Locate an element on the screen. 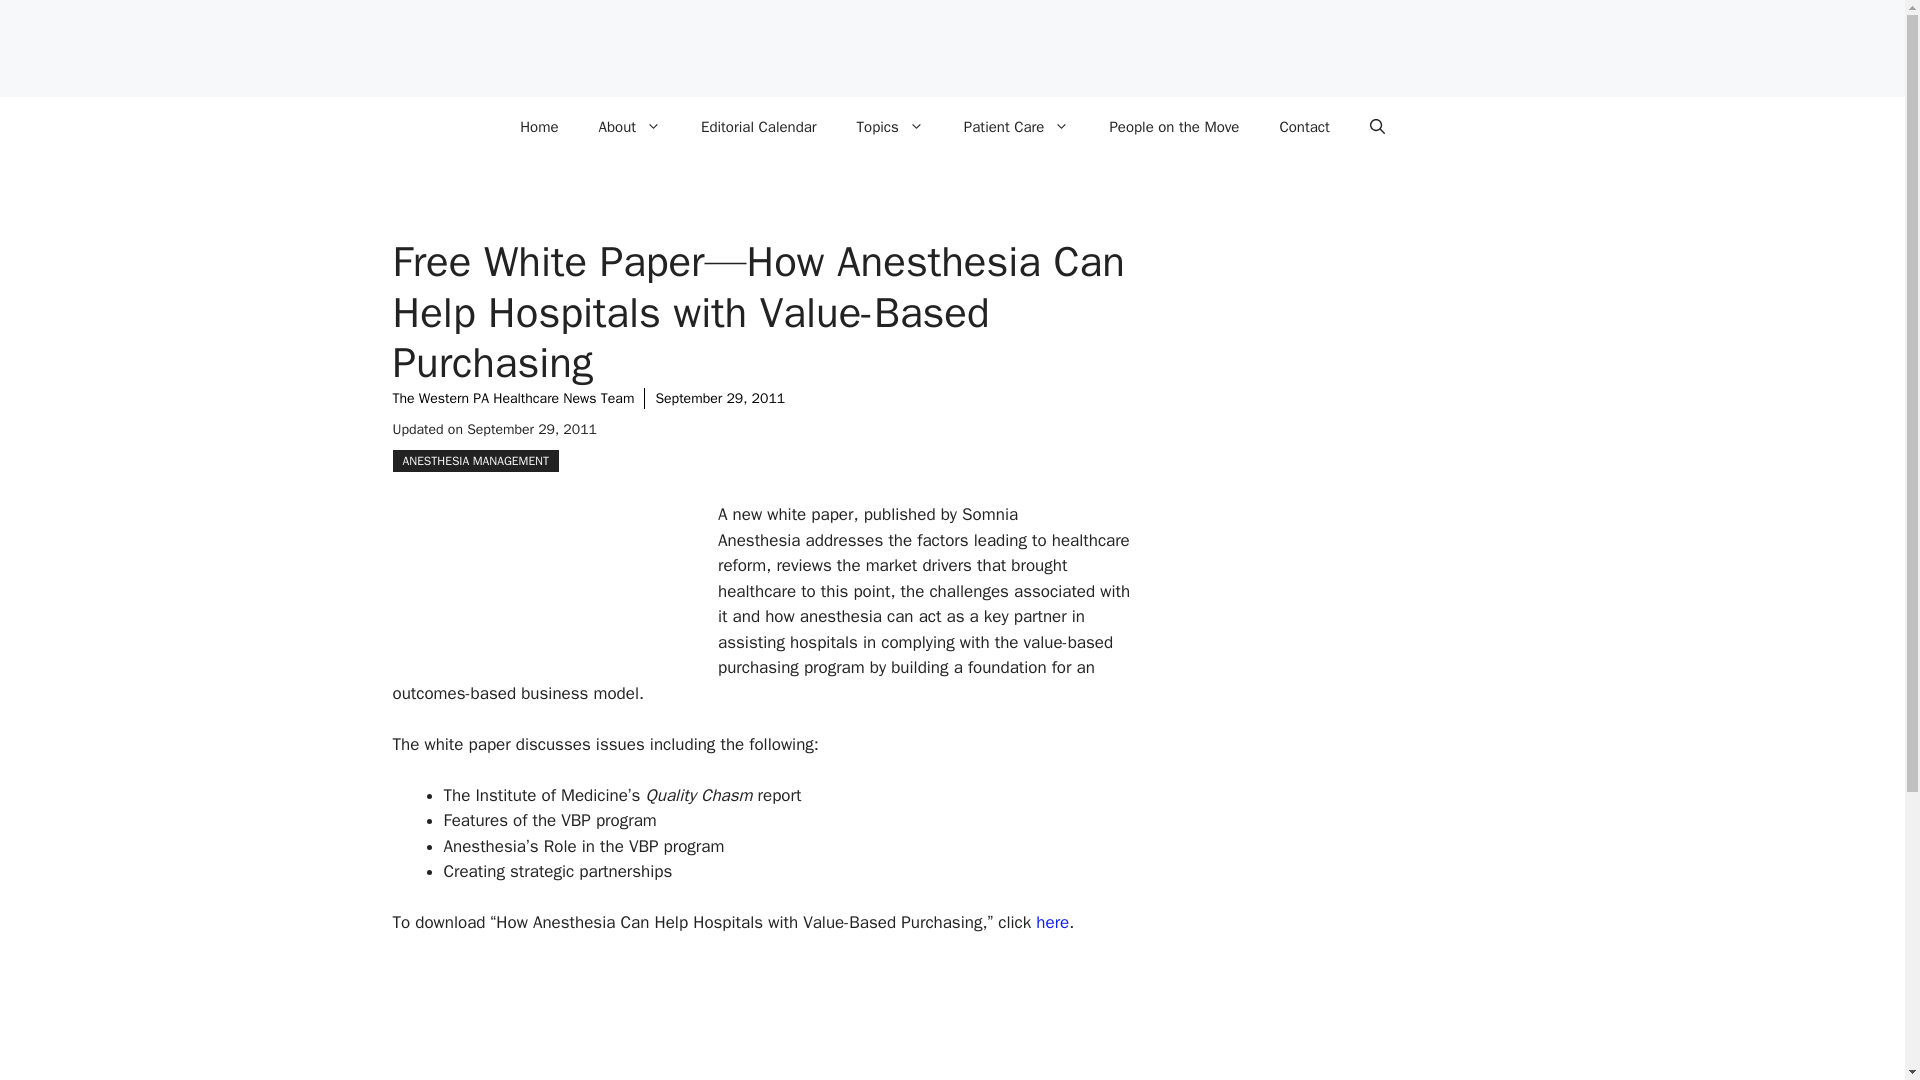 Image resolution: width=1920 pixels, height=1080 pixels. Home is located at coordinates (538, 126).